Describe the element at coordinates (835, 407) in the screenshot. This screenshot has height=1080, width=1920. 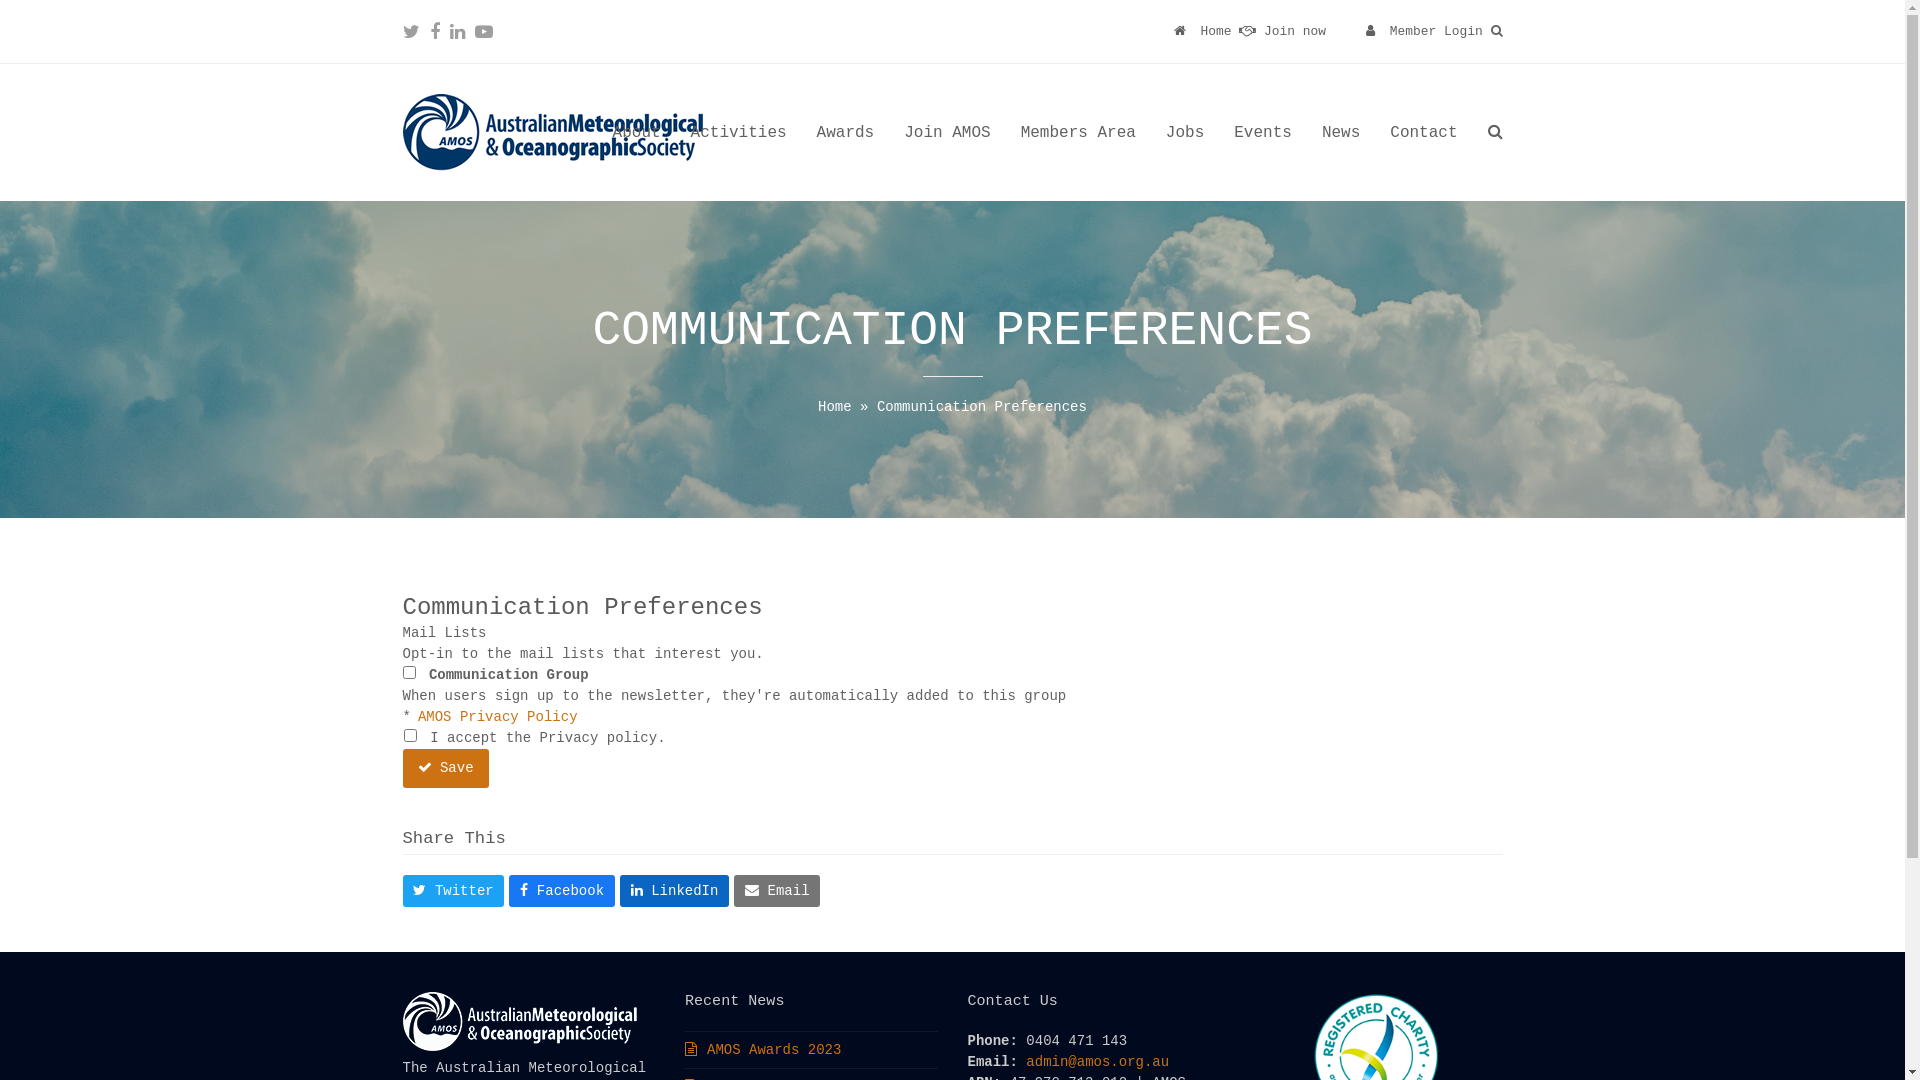
I see `Home` at that location.